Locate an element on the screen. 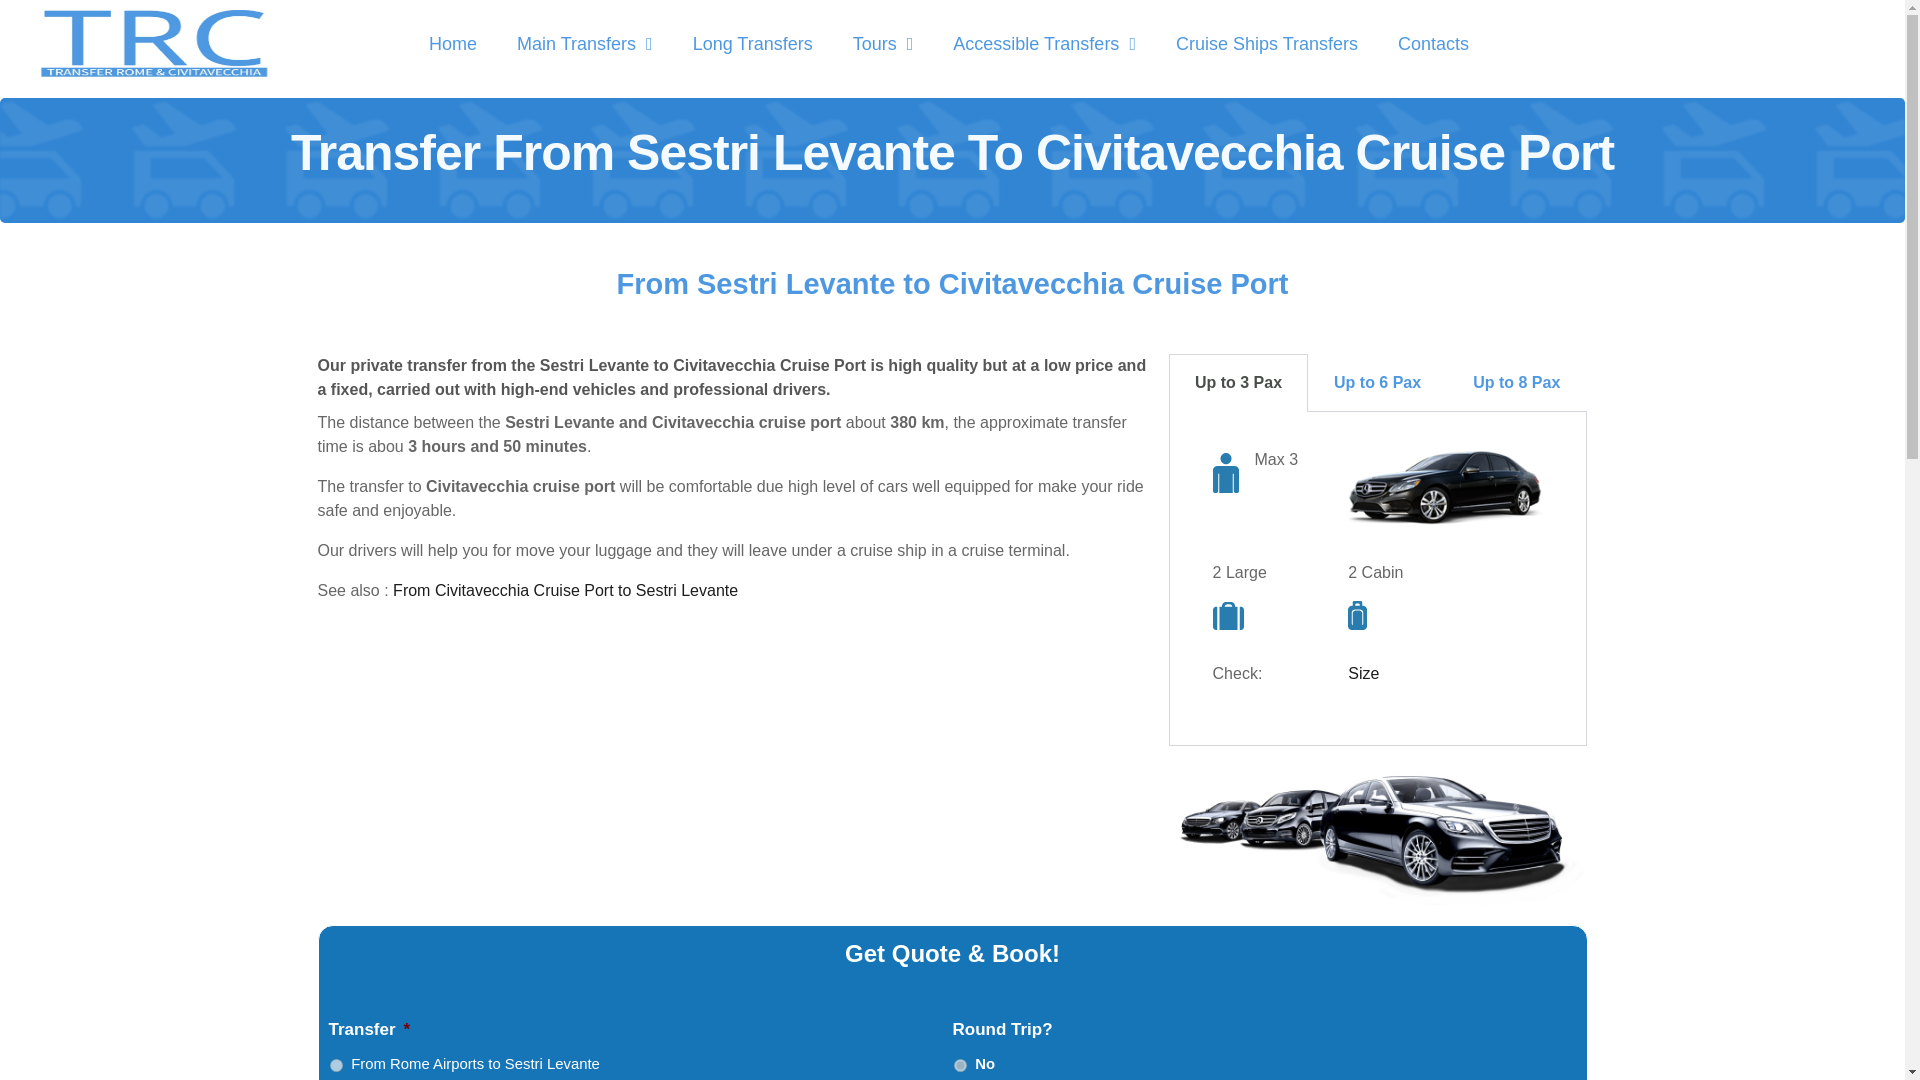 Image resolution: width=1920 pixels, height=1080 pixels. Main Transfers is located at coordinates (585, 44).